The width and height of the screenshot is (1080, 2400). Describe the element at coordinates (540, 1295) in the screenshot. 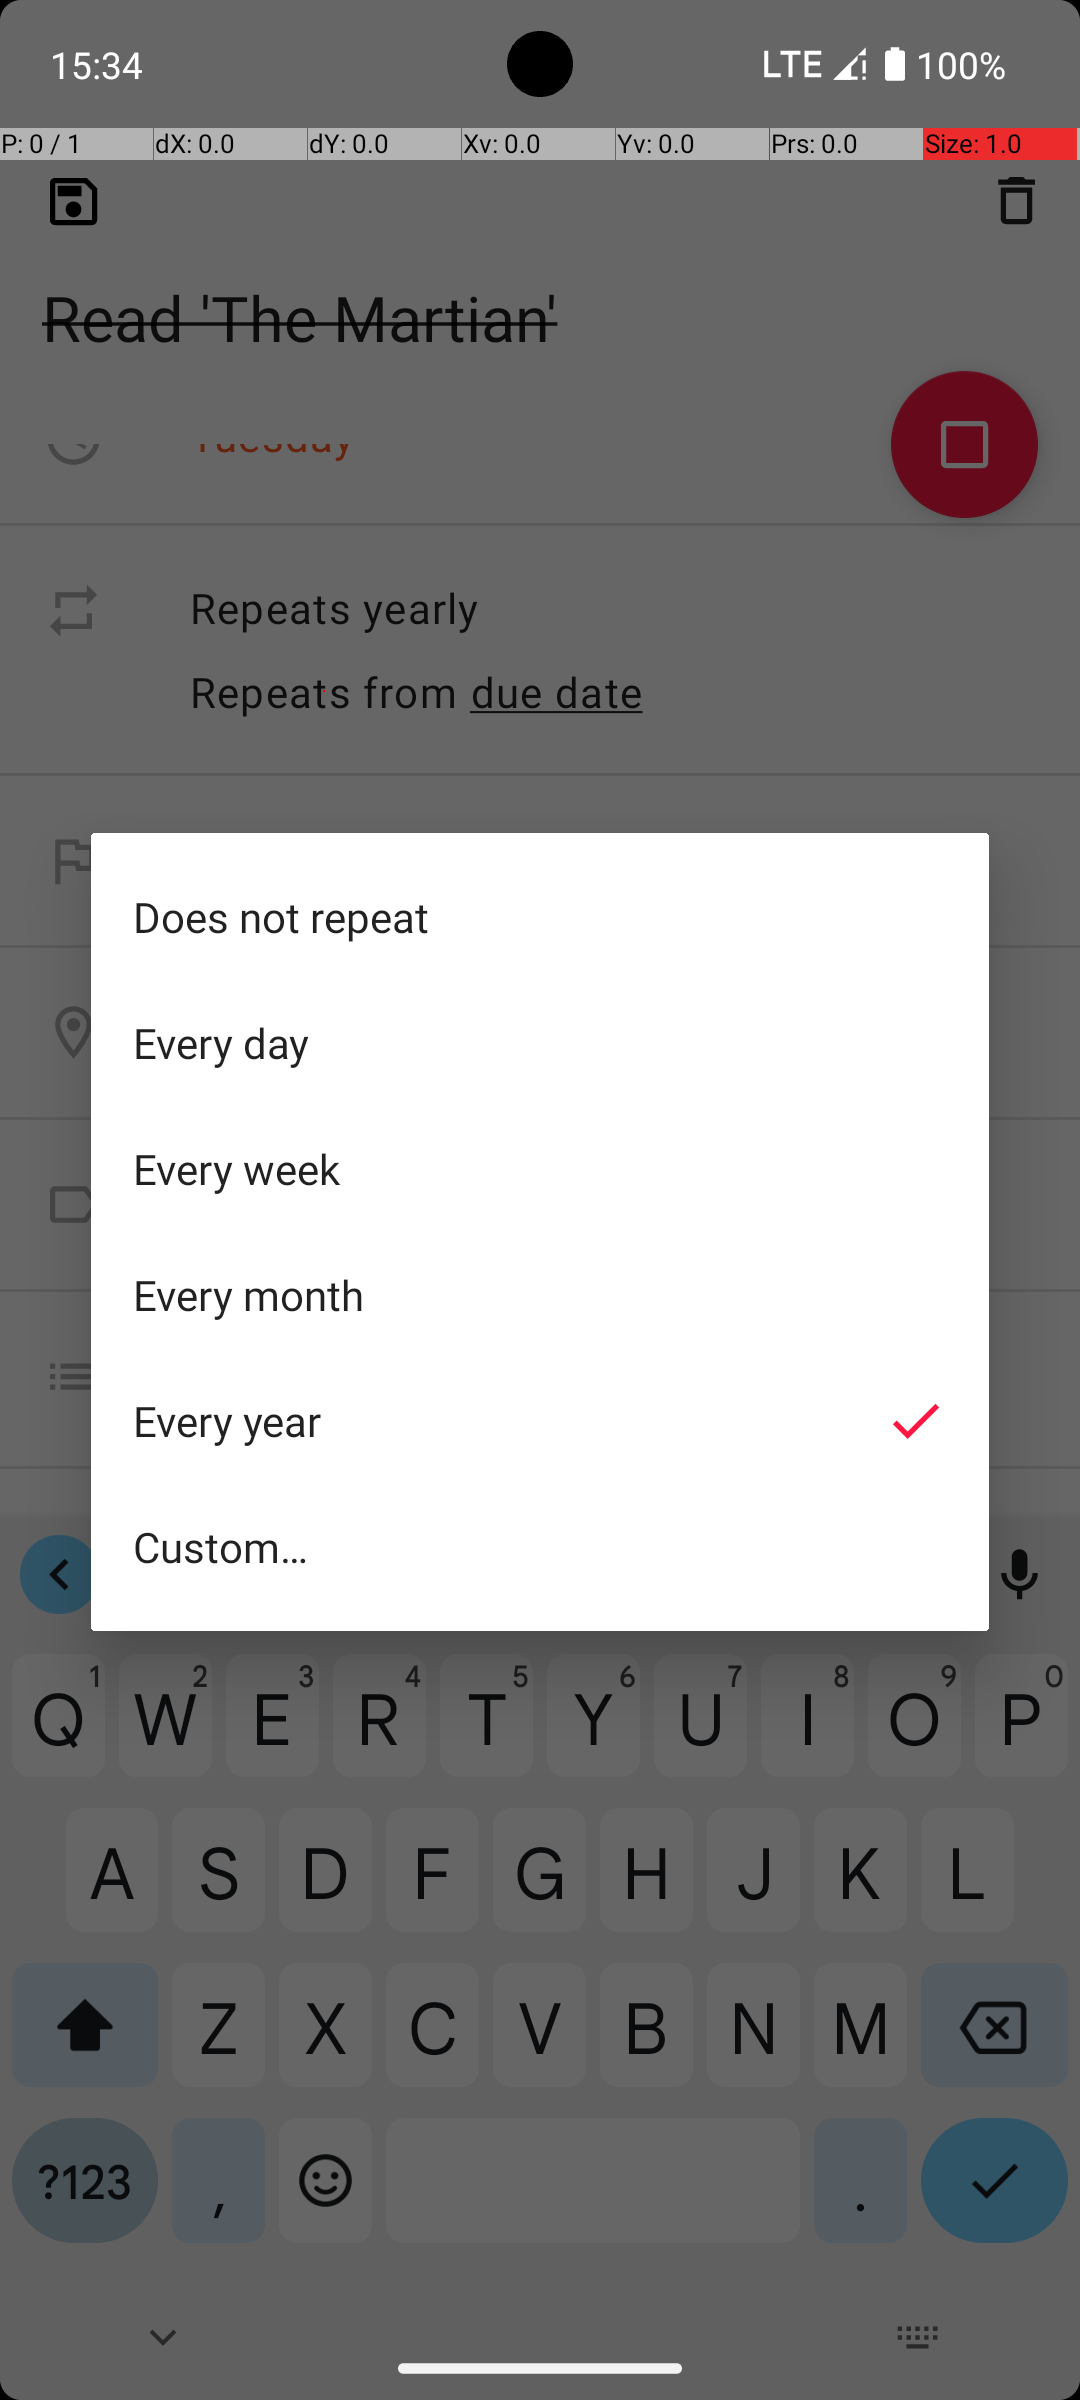

I see `Every month` at that location.